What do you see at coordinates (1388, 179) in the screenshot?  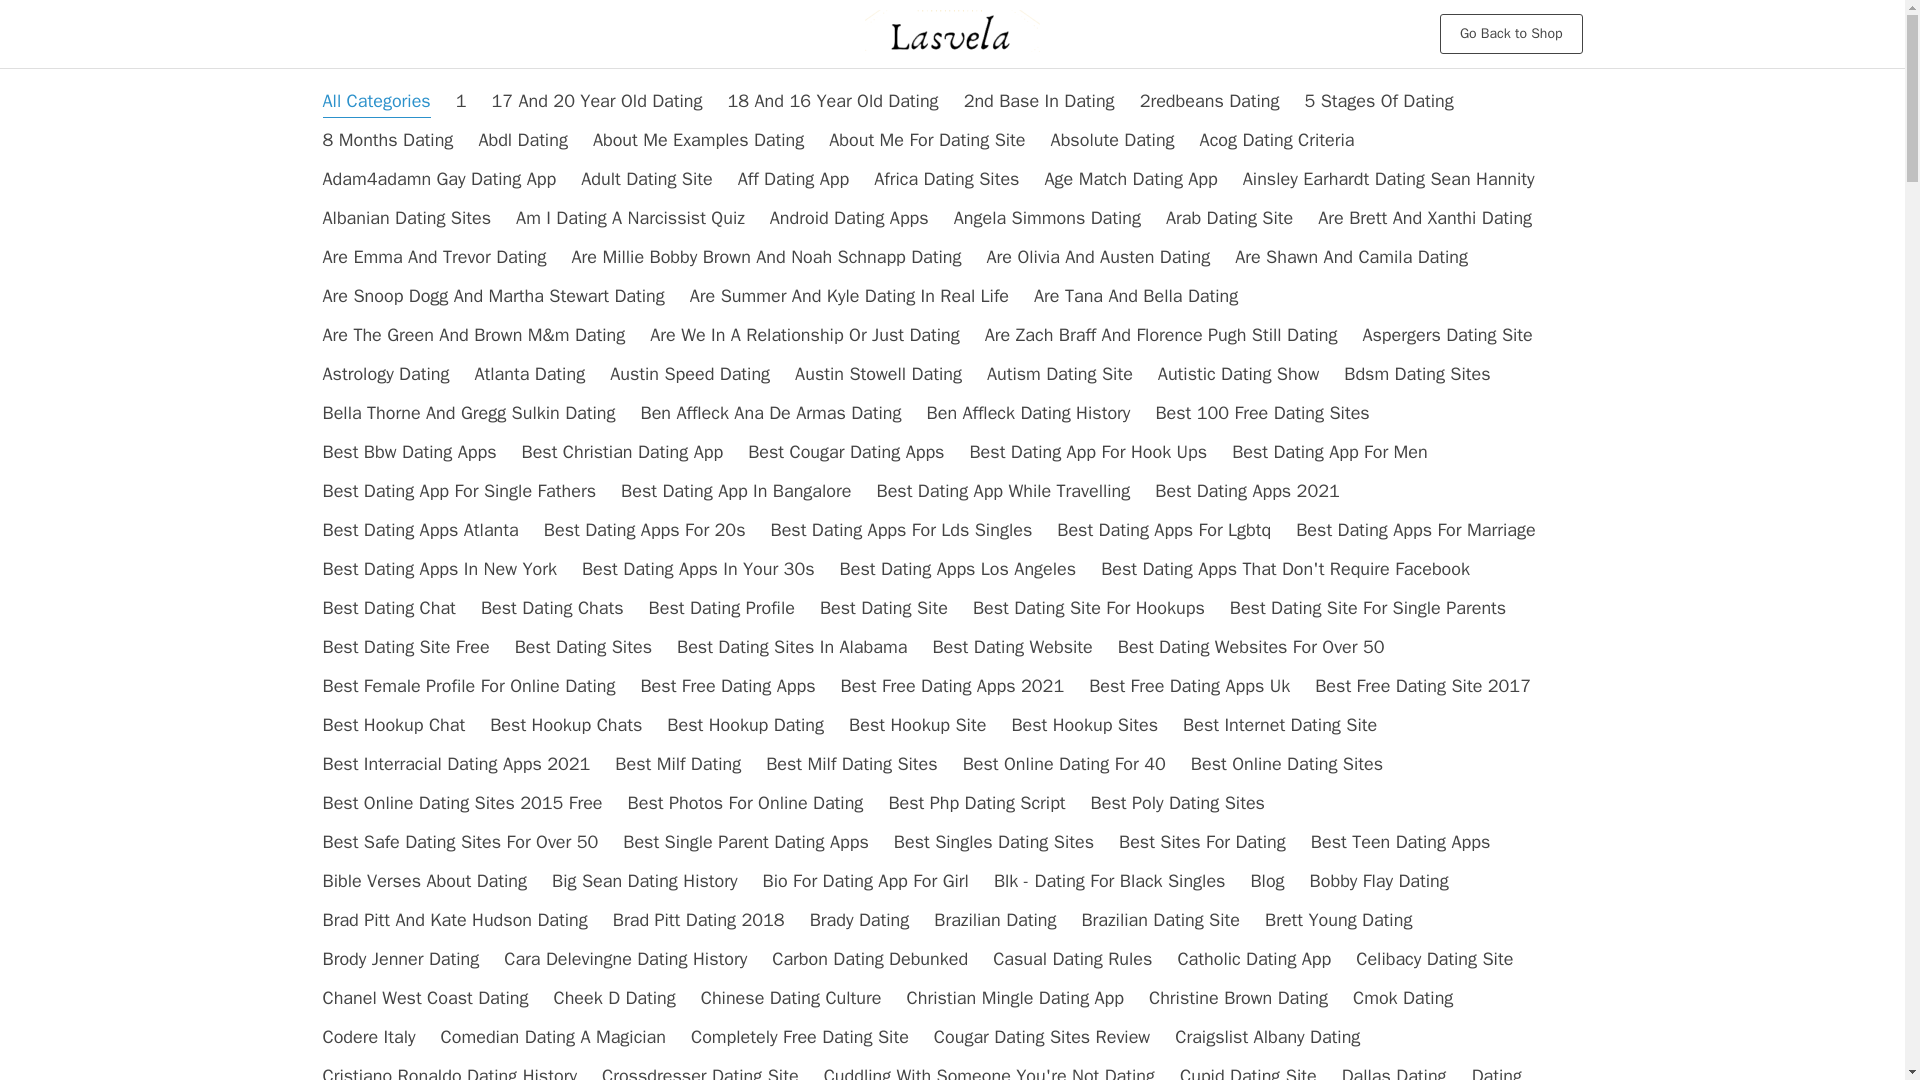 I see `Ainsley Earhardt Dating Sean Hannity` at bounding box center [1388, 179].